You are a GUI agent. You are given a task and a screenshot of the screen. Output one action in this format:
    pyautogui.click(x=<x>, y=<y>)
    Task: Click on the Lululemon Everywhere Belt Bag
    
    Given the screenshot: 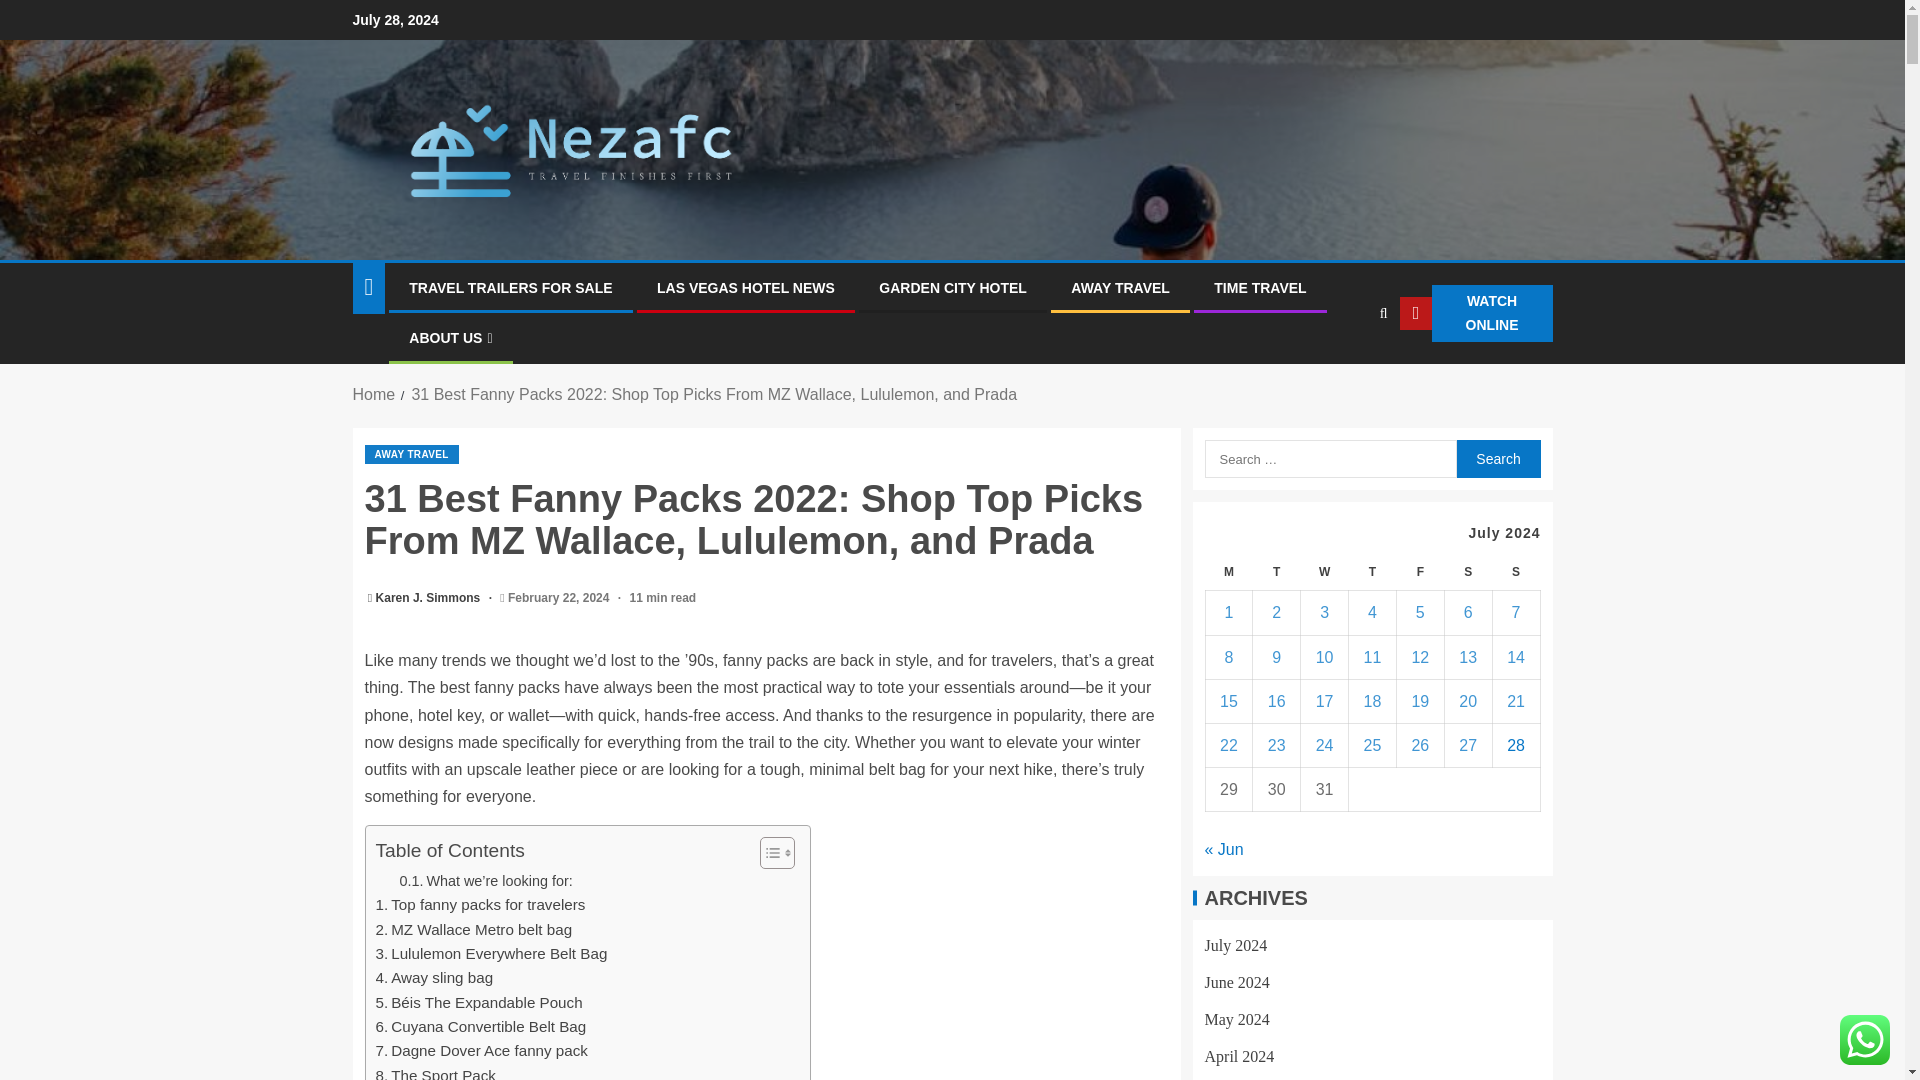 What is the action you would take?
    pyautogui.click(x=492, y=953)
    